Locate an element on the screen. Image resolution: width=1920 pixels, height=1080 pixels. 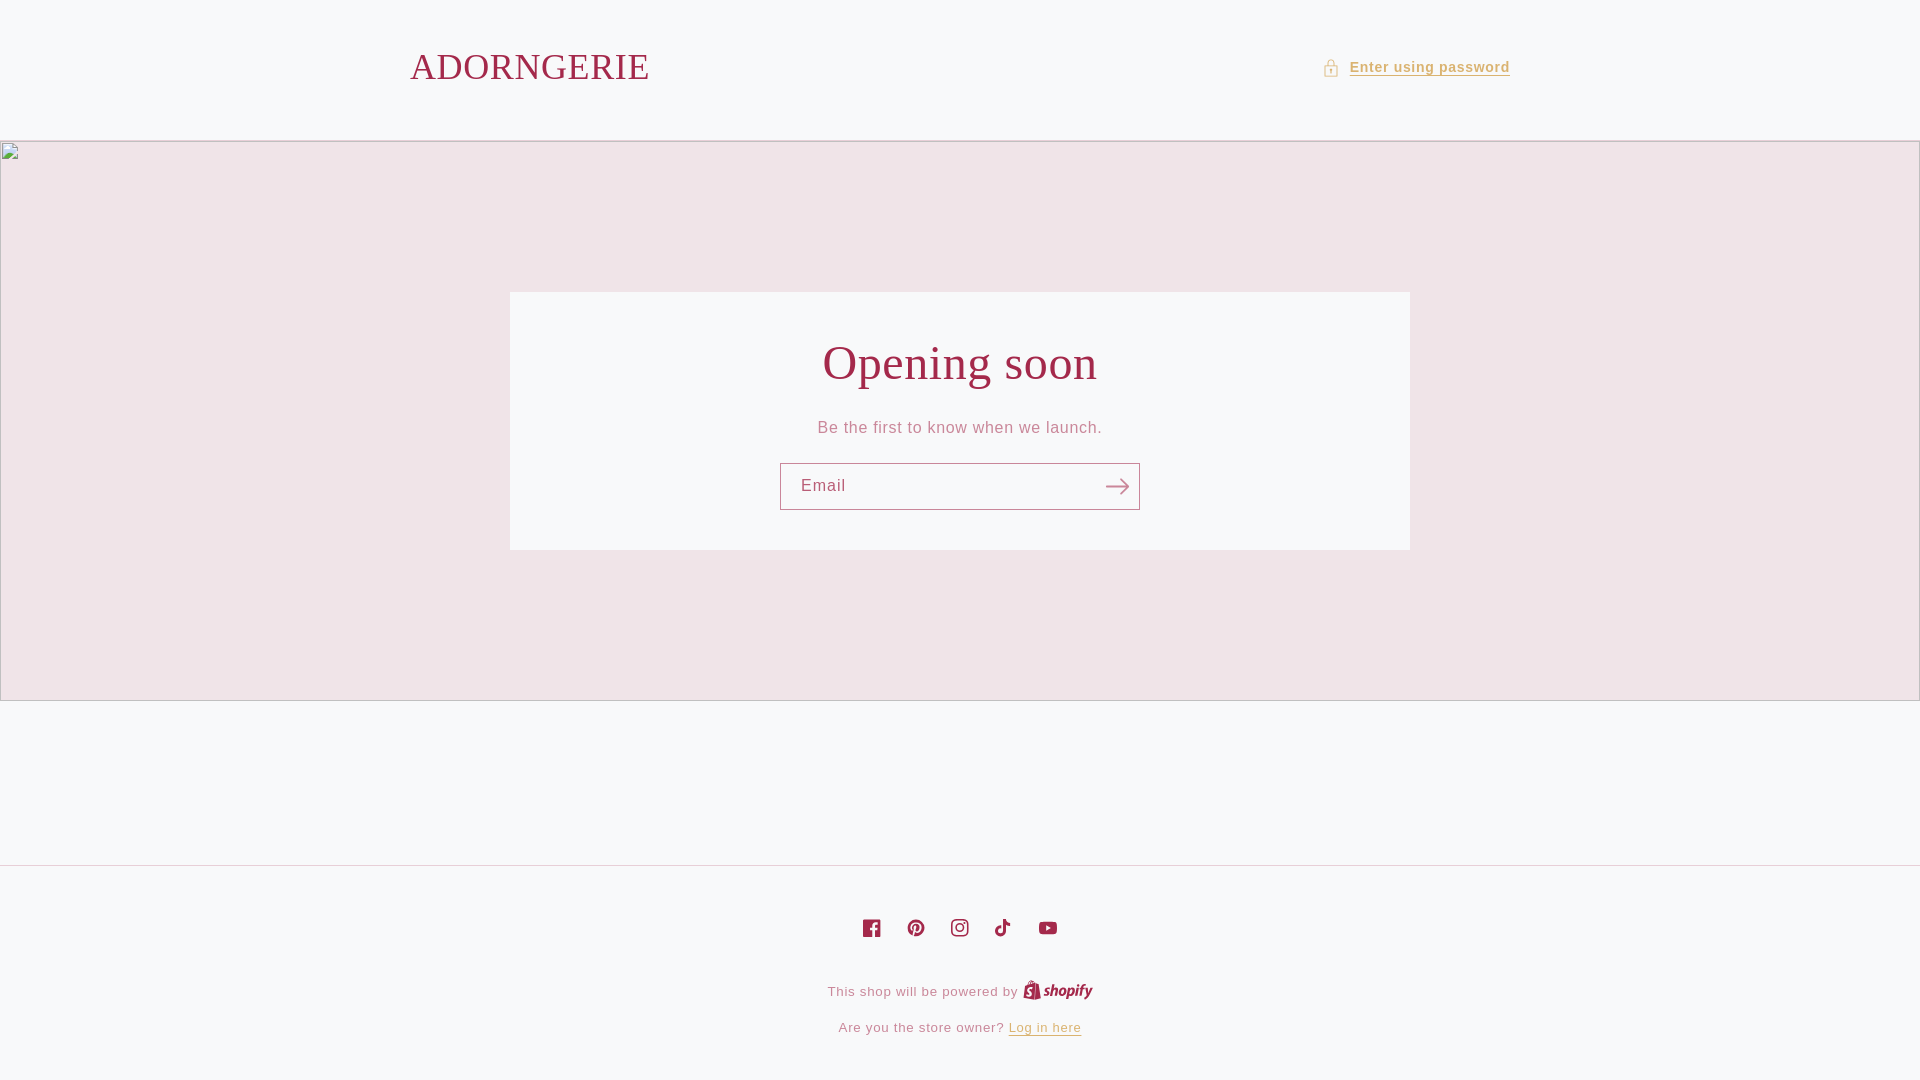
Log in here is located at coordinates (1046, 1028).